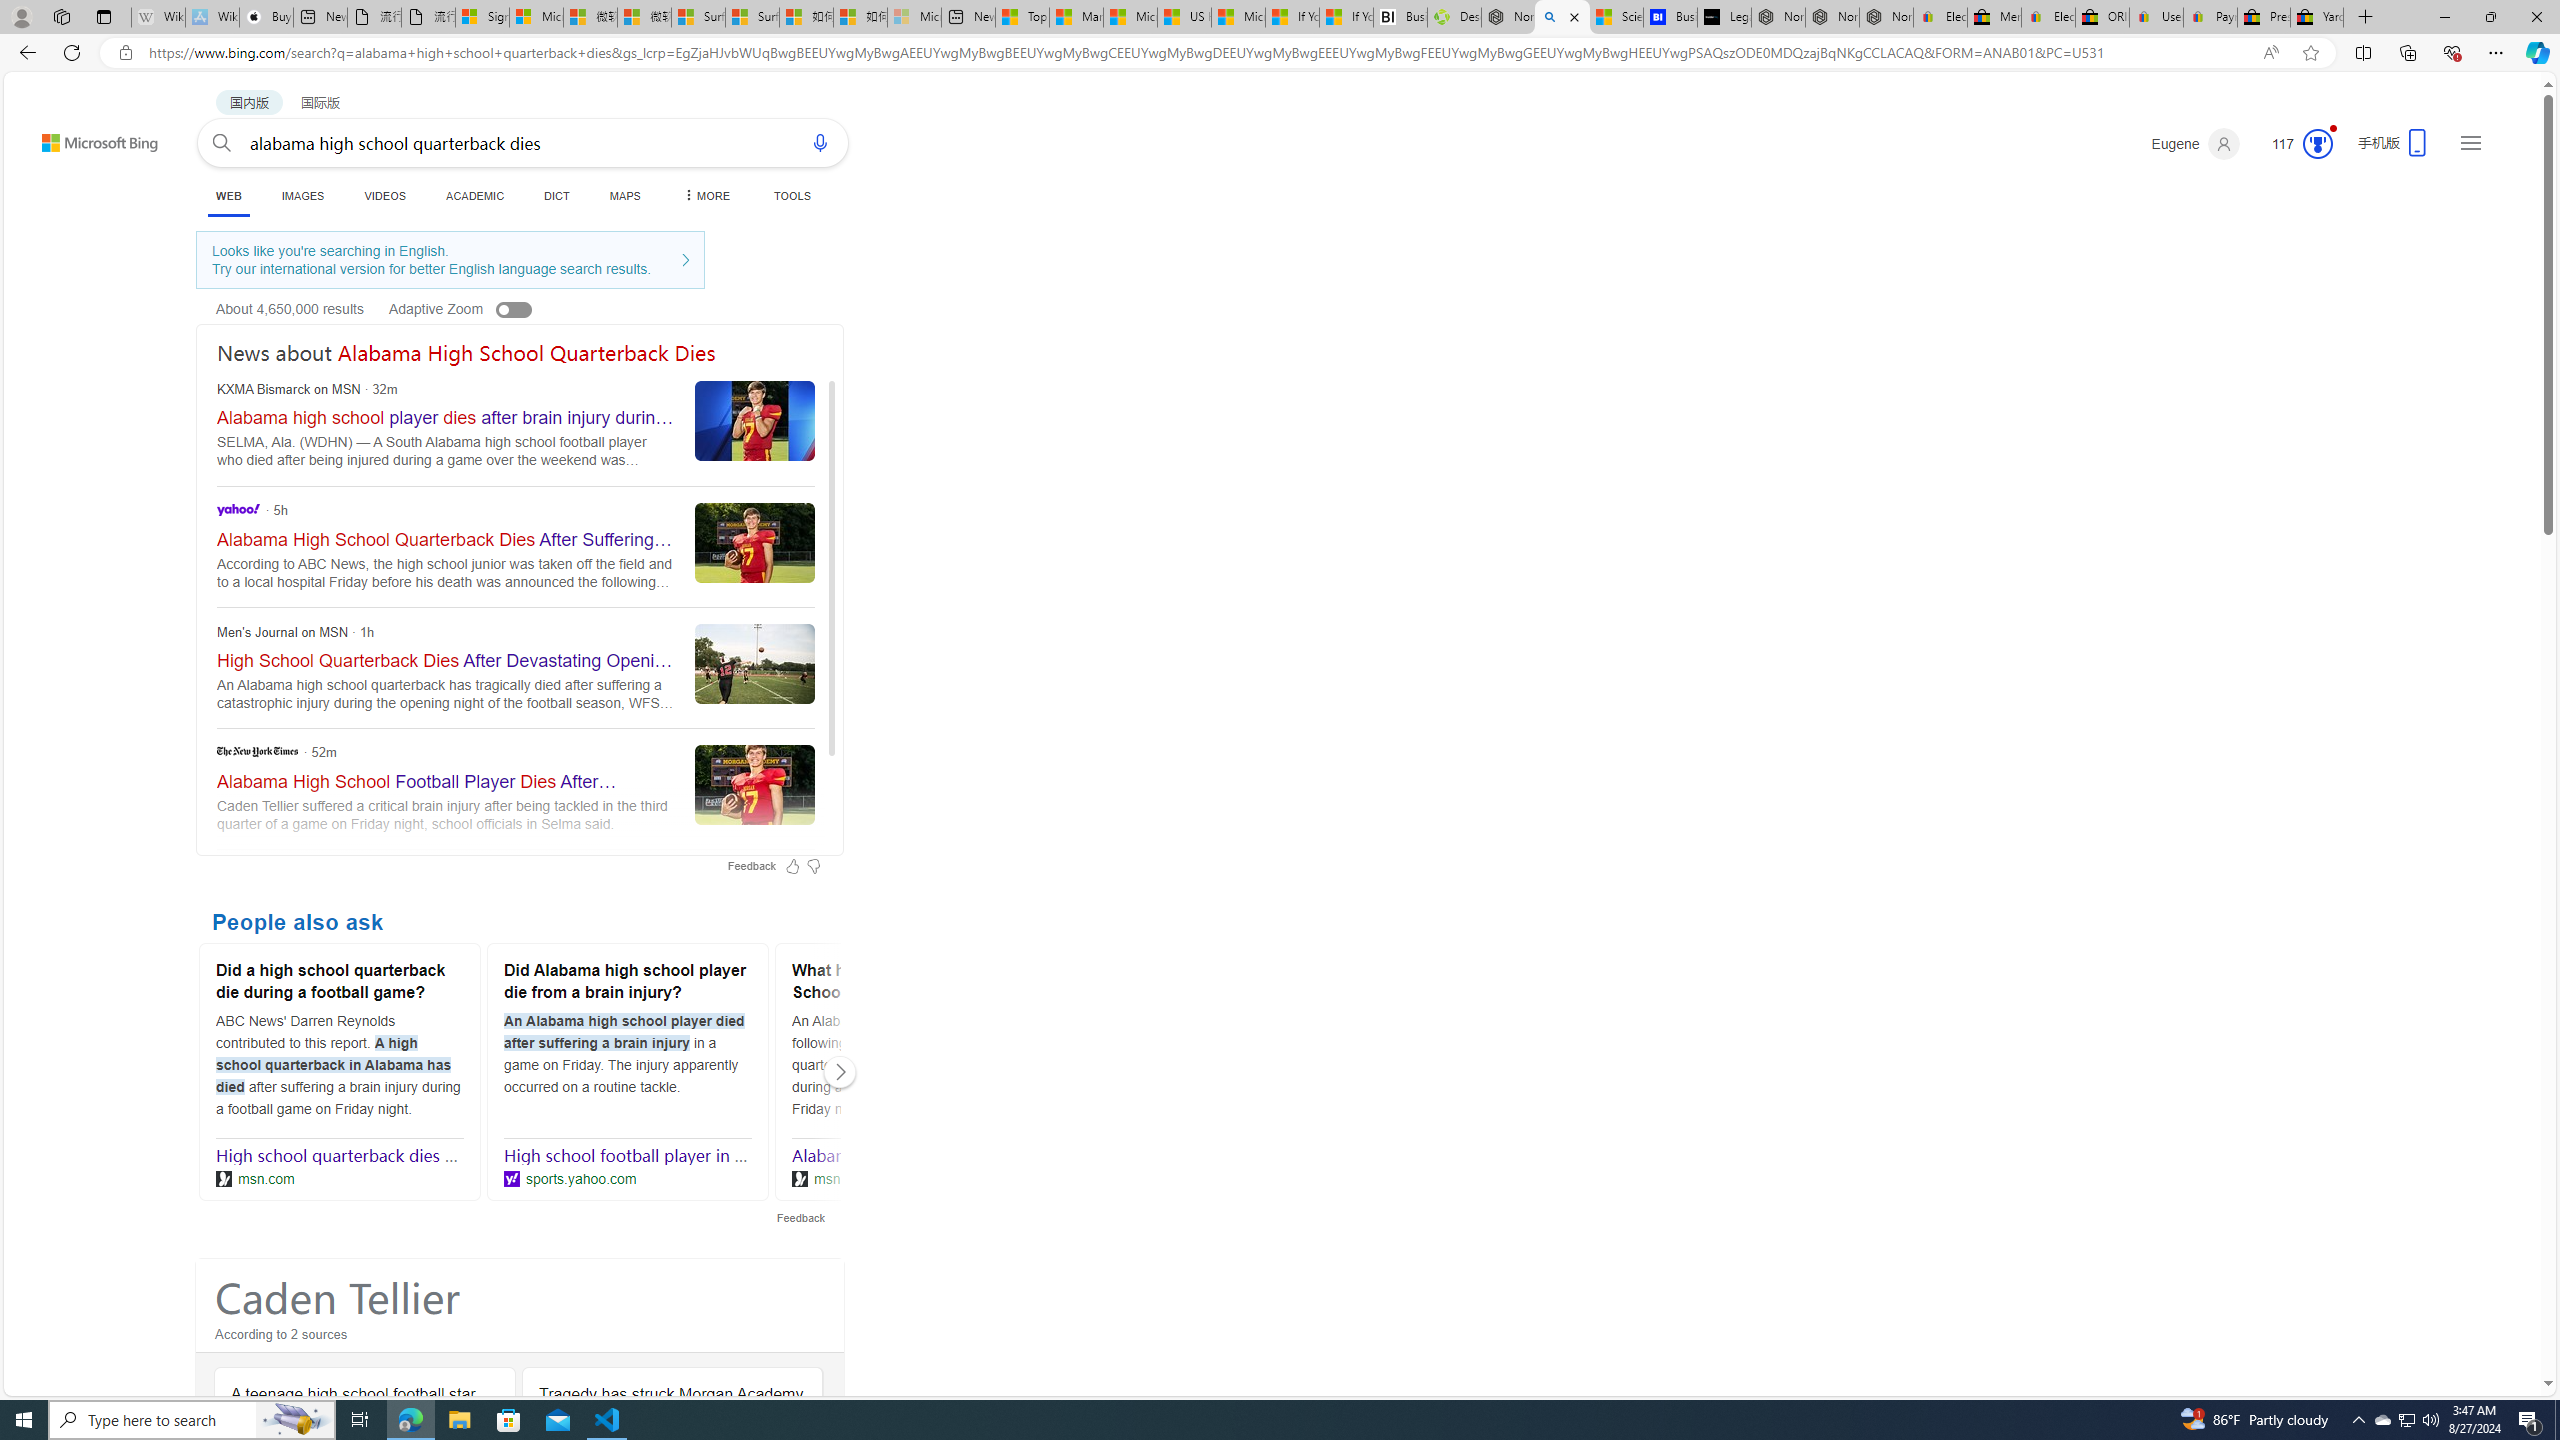  Describe the element at coordinates (2264, 17) in the screenshot. I see `Press Room - eBay Inc.` at that location.